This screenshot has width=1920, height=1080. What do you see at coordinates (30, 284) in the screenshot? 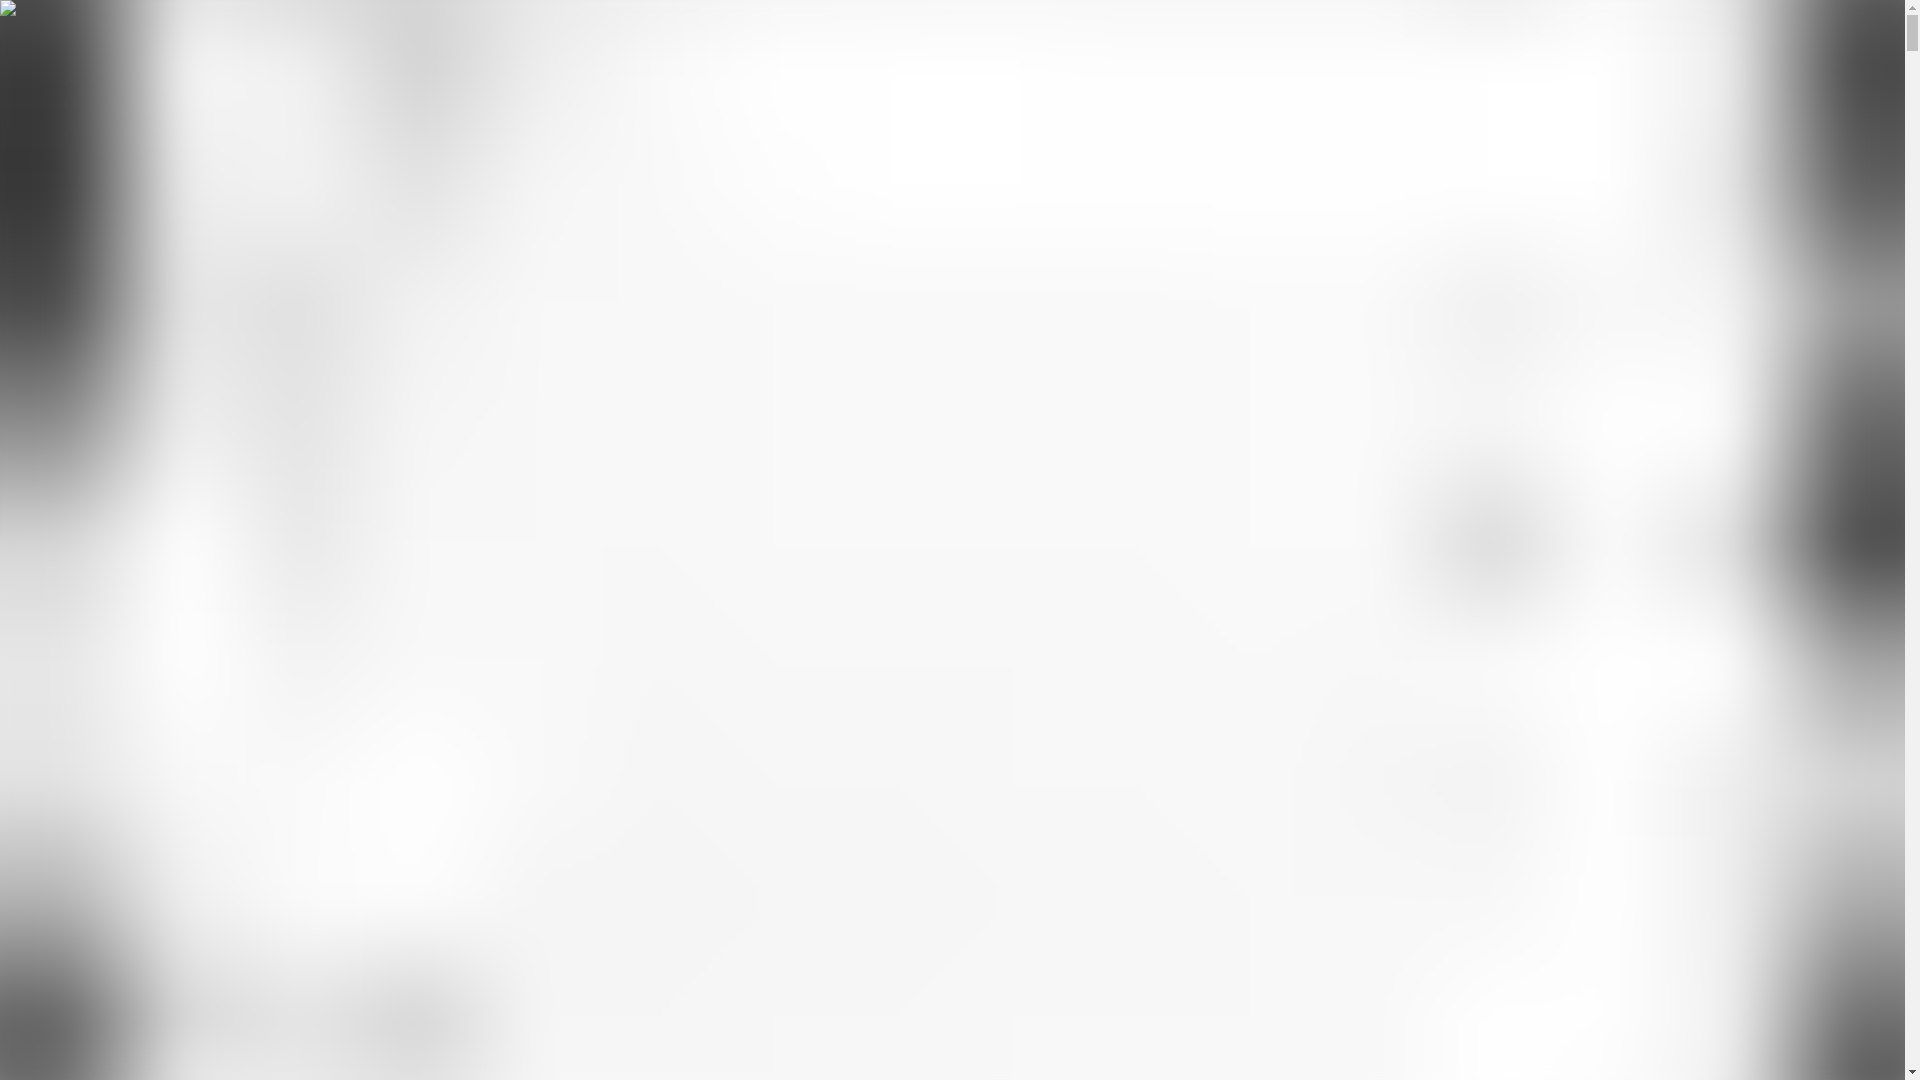
I see `Pricing` at bounding box center [30, 284].